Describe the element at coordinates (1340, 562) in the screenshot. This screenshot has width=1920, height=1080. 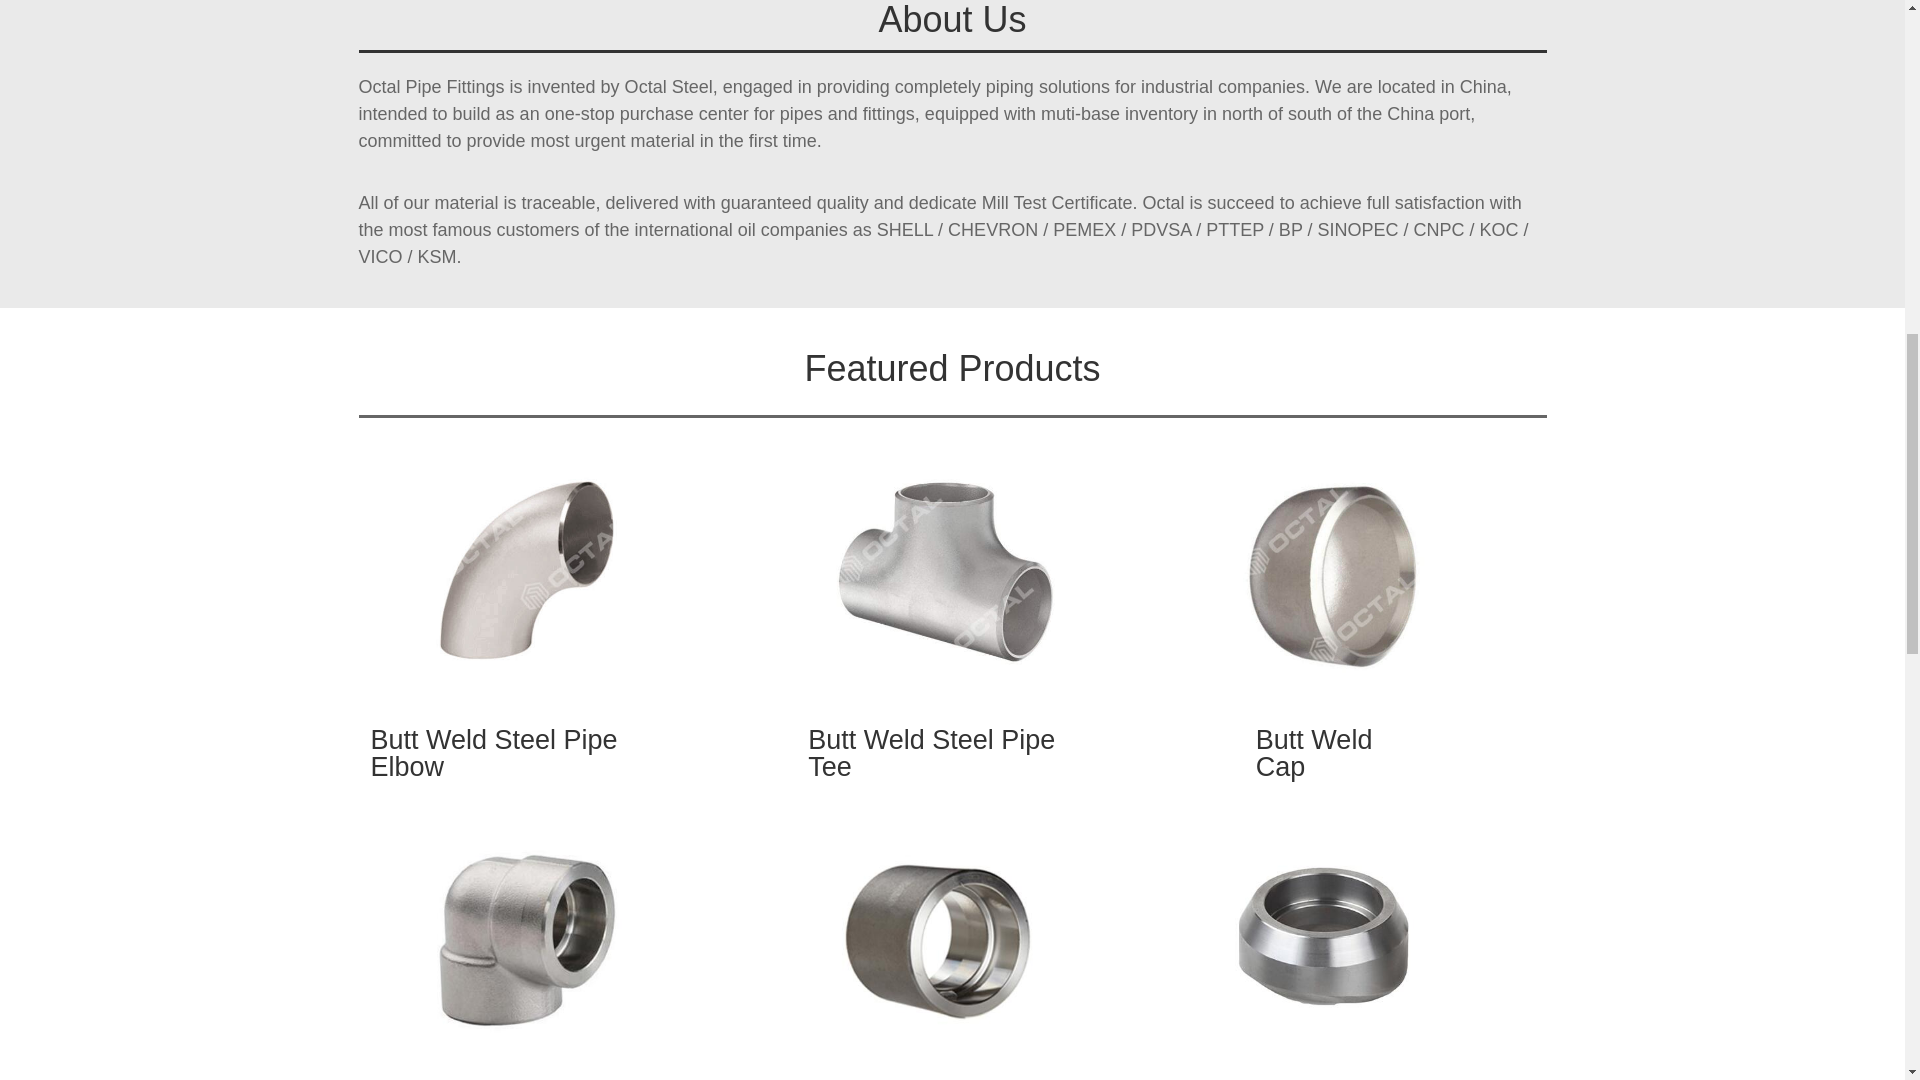
I see `steel pipe cap butt weld` at that location.